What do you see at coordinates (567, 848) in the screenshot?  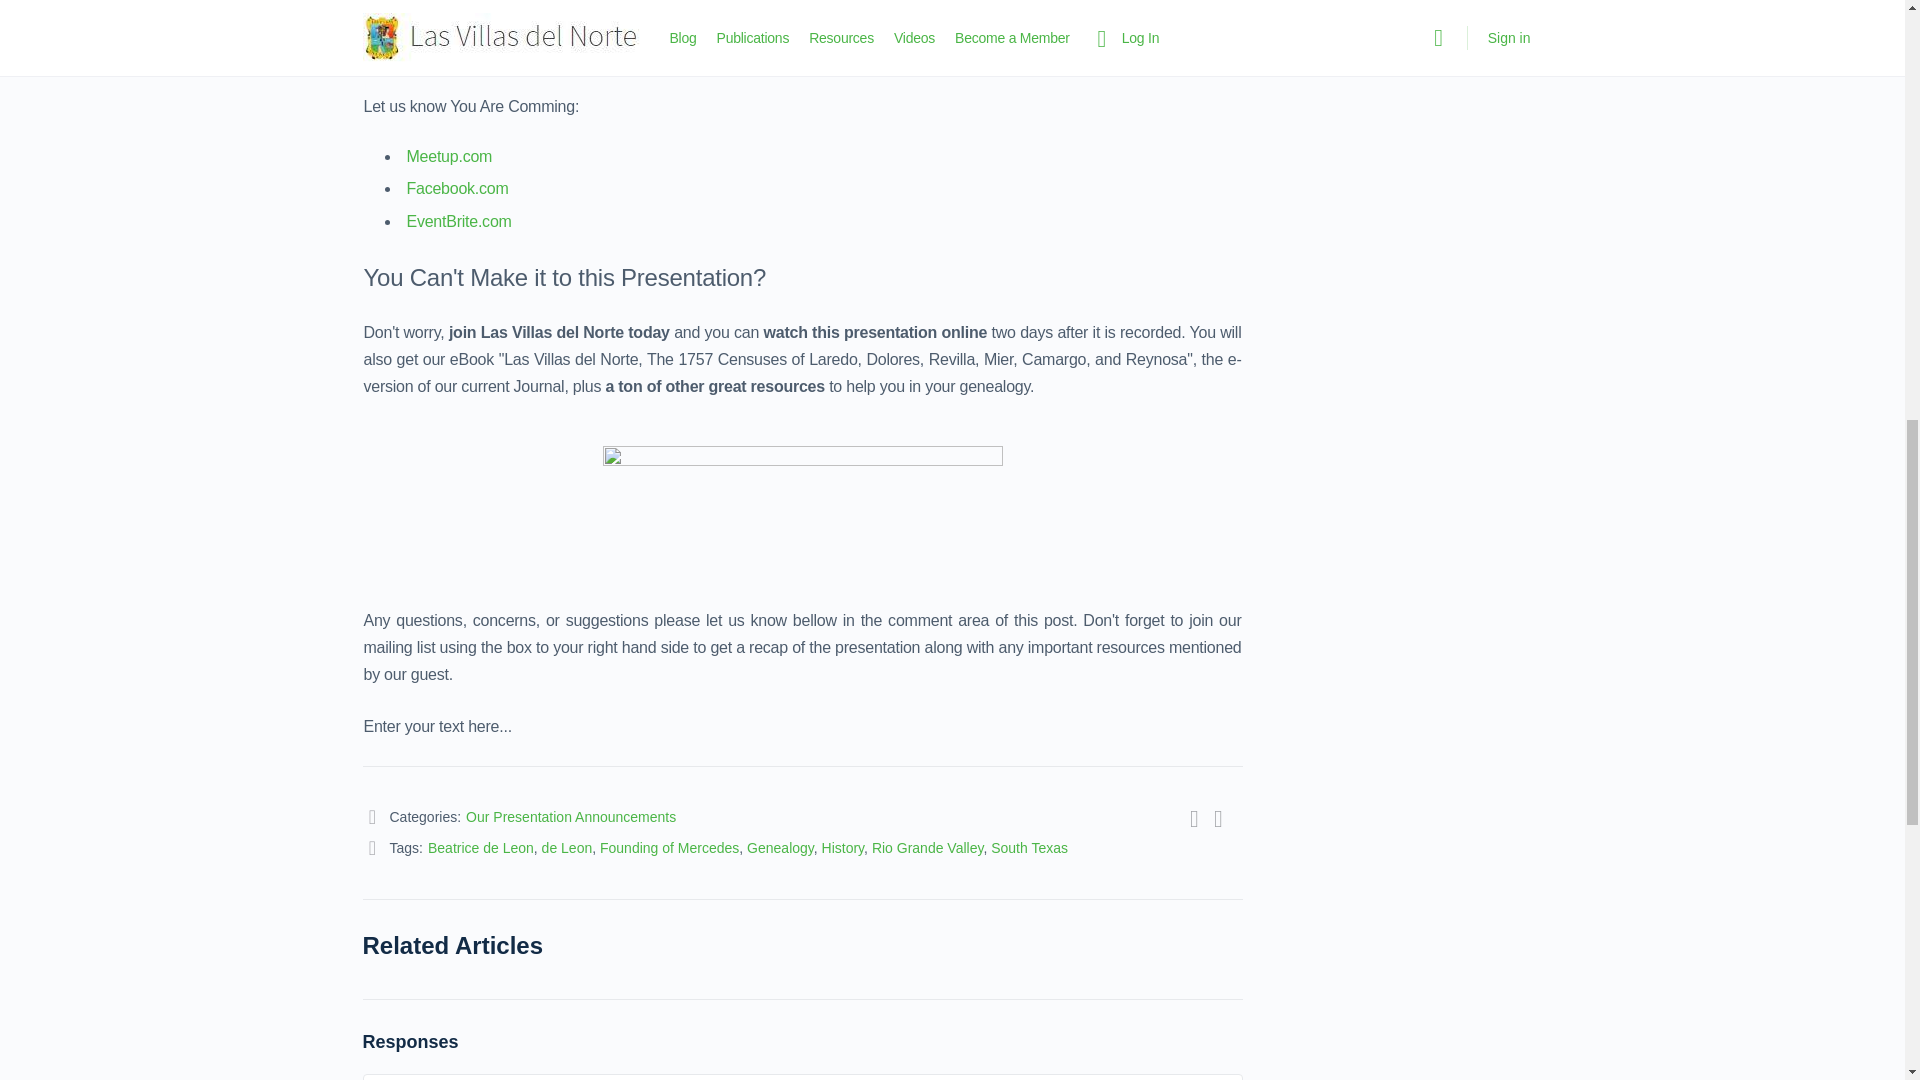 I see `de Leon` at bounding box center [567, 848].